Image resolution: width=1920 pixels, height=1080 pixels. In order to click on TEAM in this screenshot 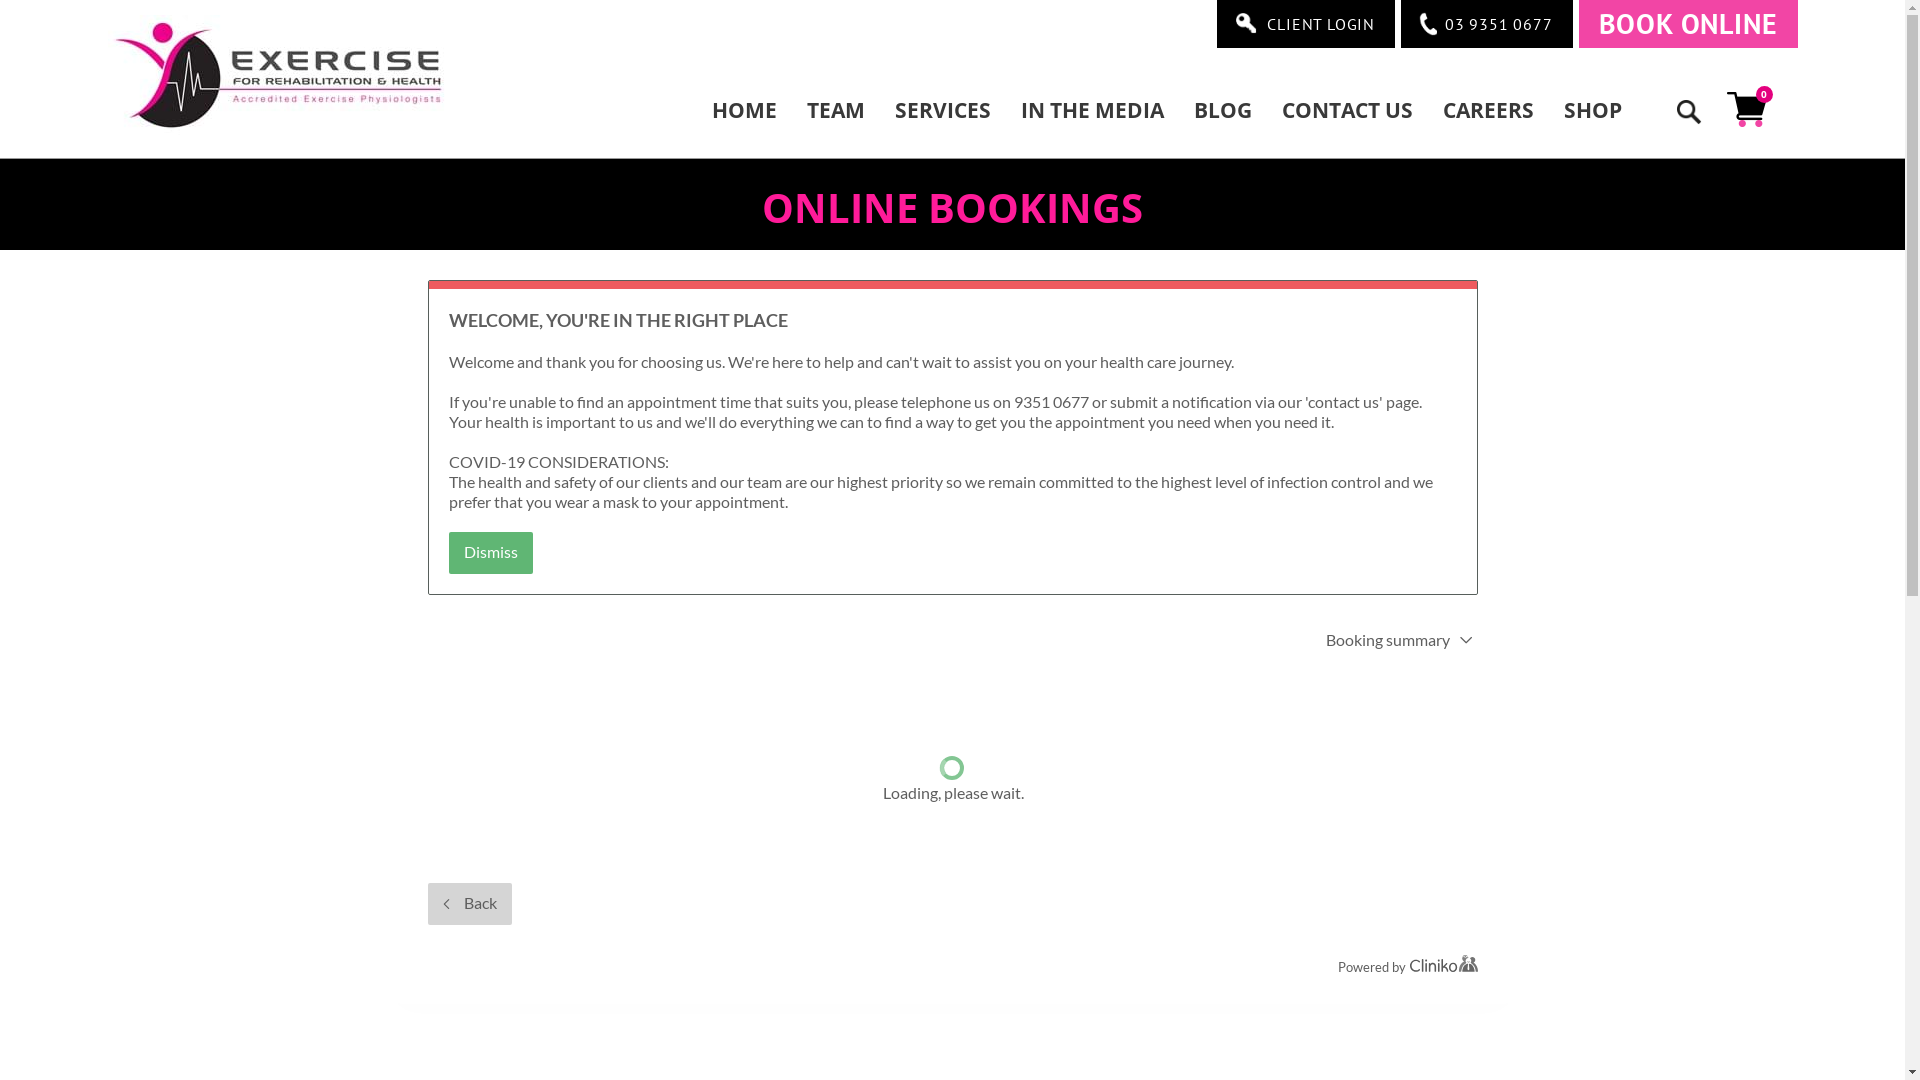, I will do `click(836, 110)`.